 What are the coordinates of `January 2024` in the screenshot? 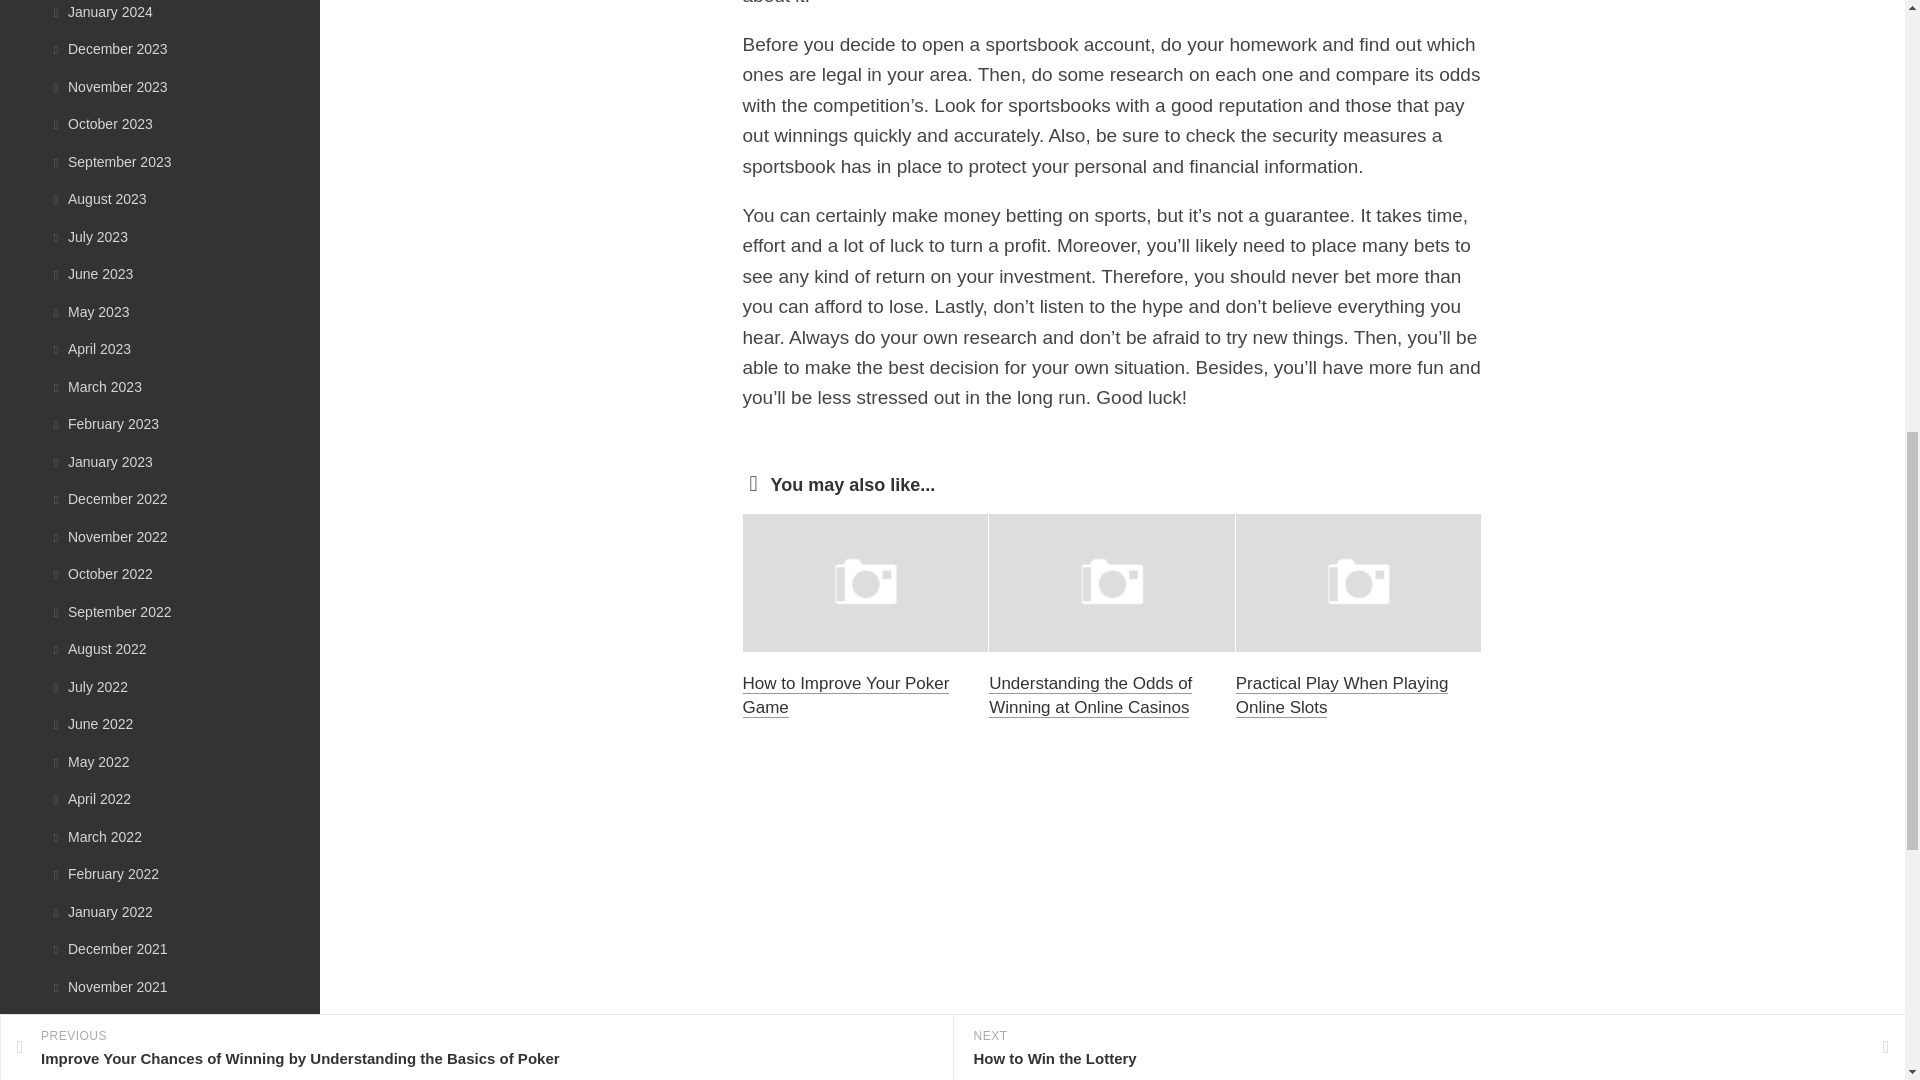 It's located at (101, 12).